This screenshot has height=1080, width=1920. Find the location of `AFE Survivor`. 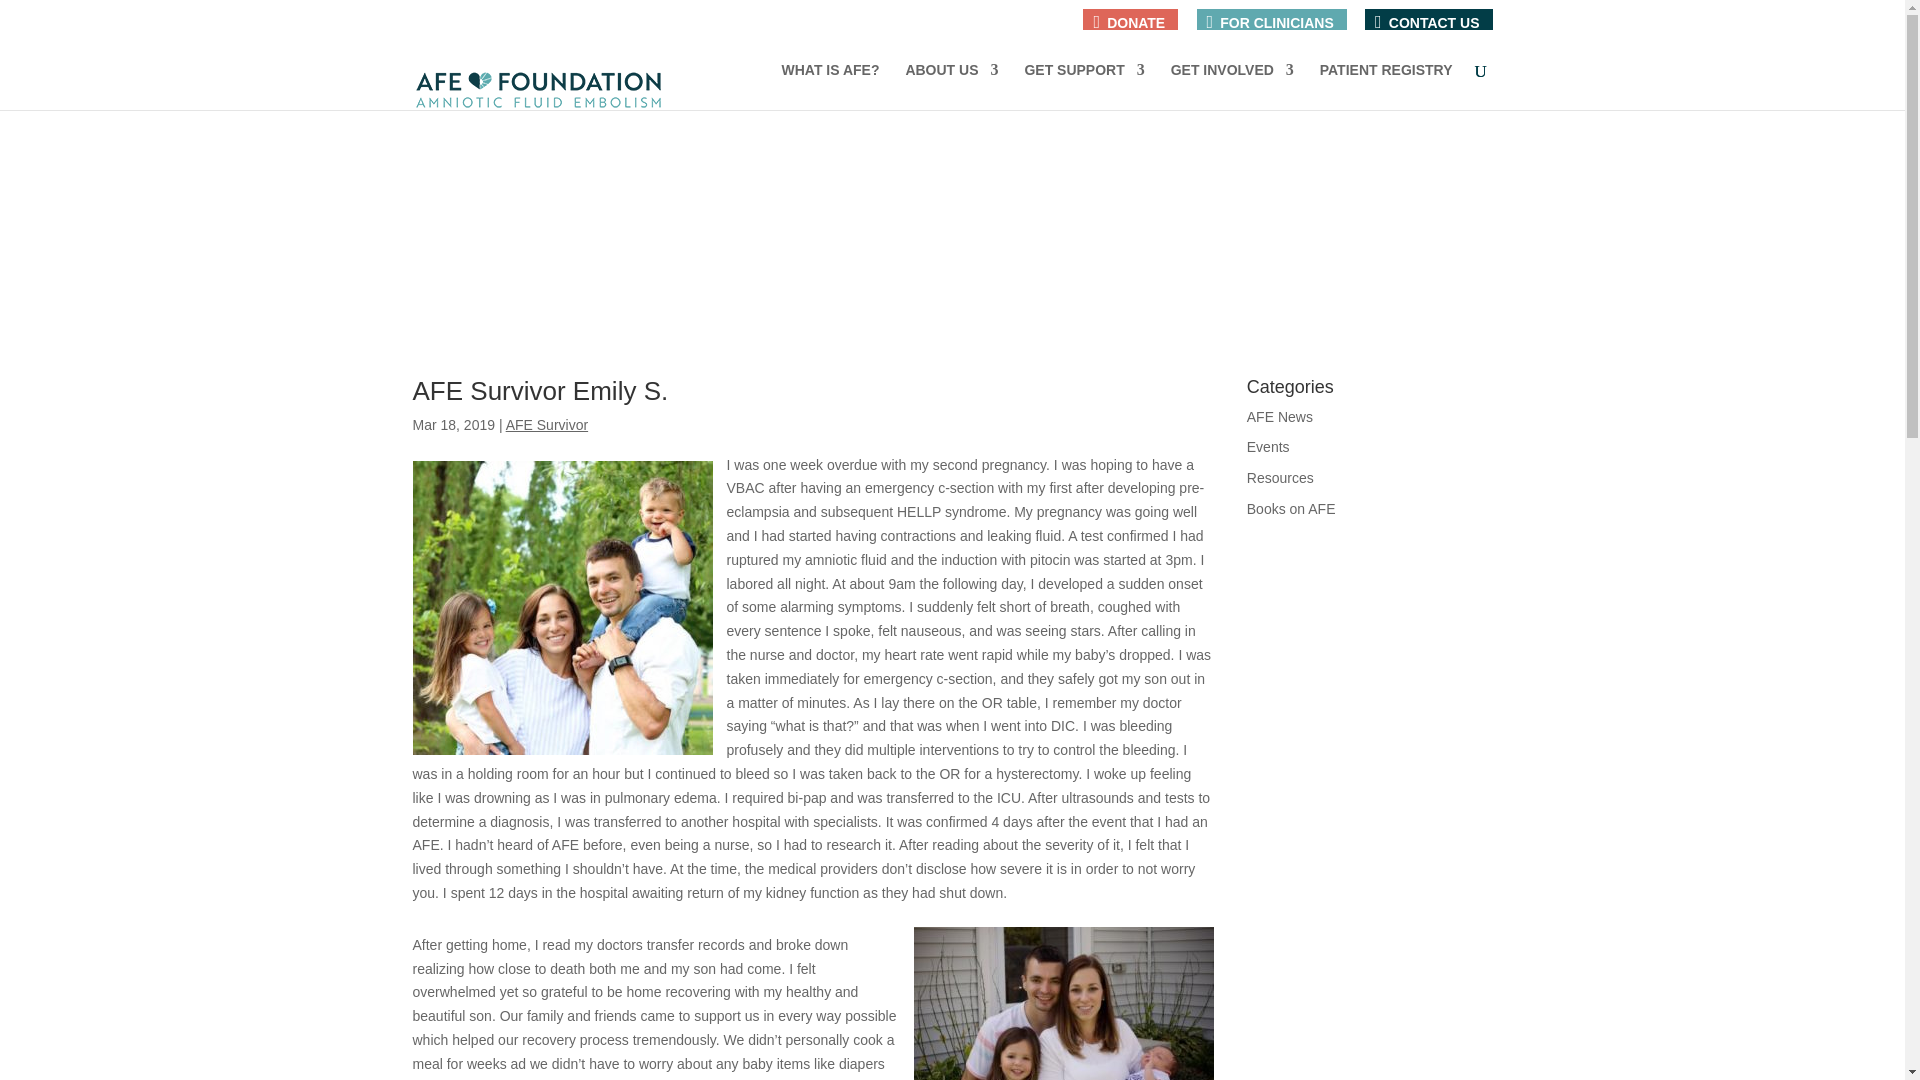

AFE Survivor is located at coordinates (546, 424).